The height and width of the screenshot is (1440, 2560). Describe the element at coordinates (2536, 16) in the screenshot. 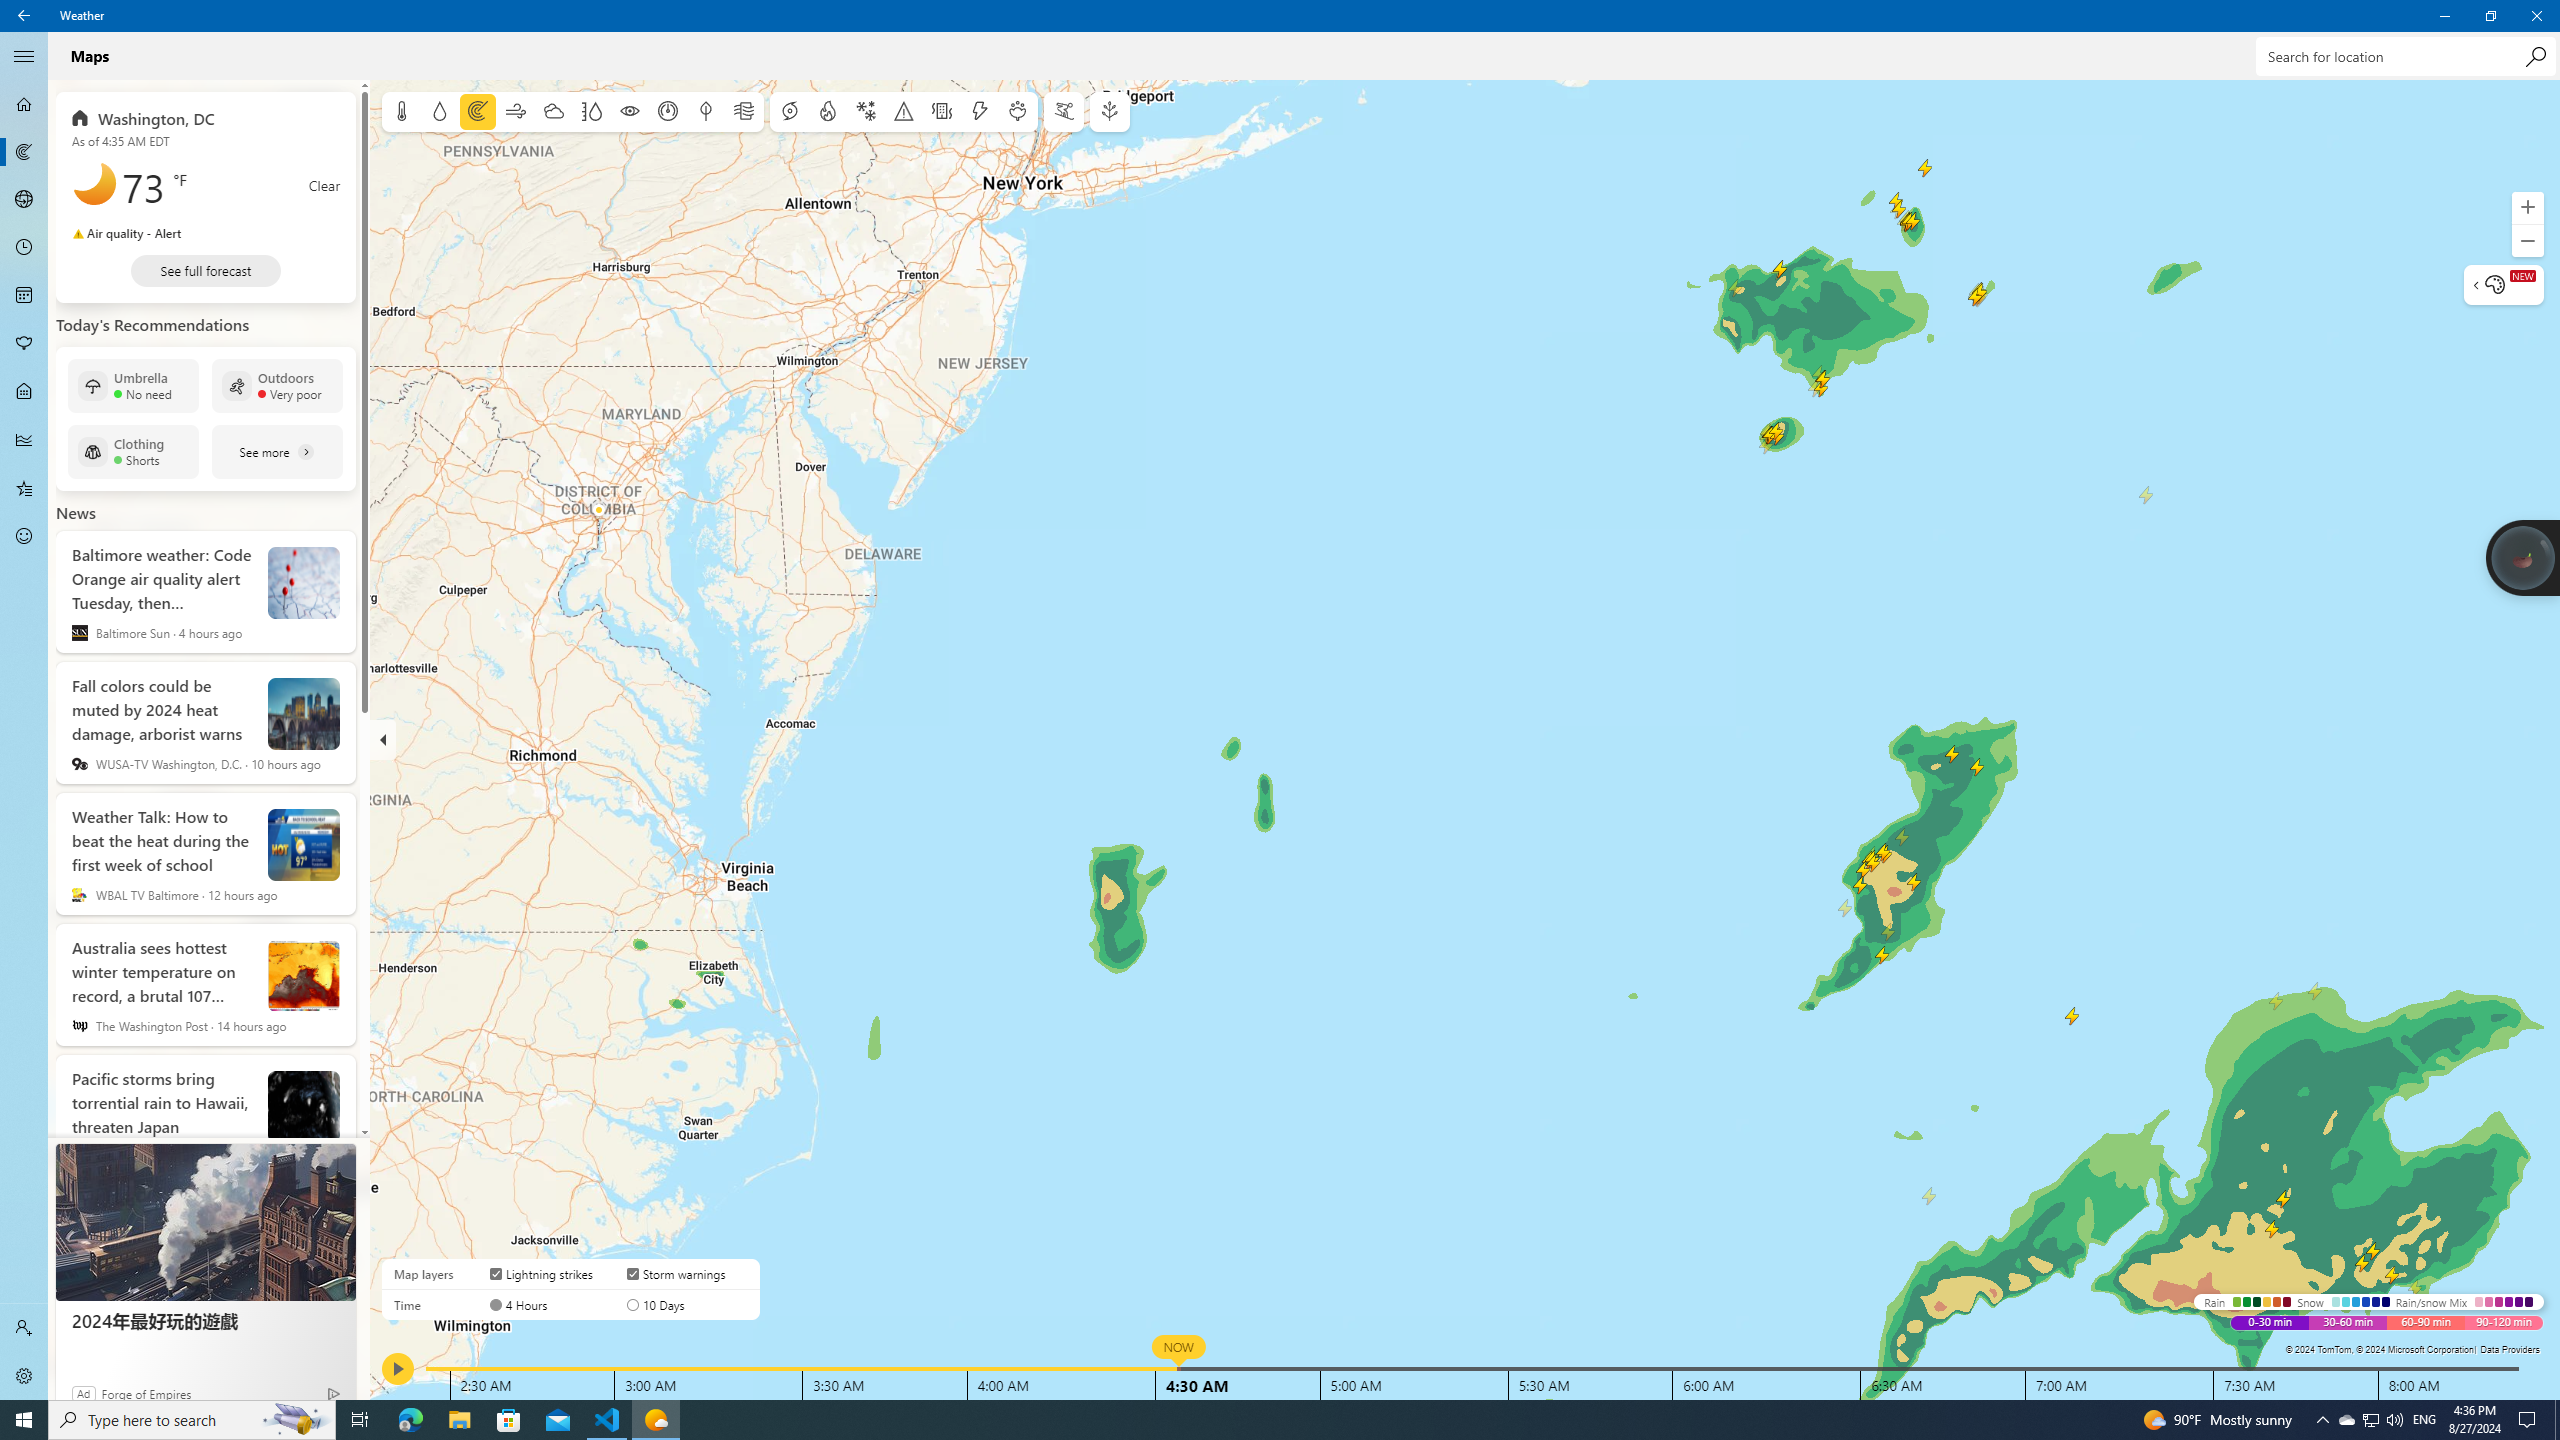

I see `Close Weather` at that location.